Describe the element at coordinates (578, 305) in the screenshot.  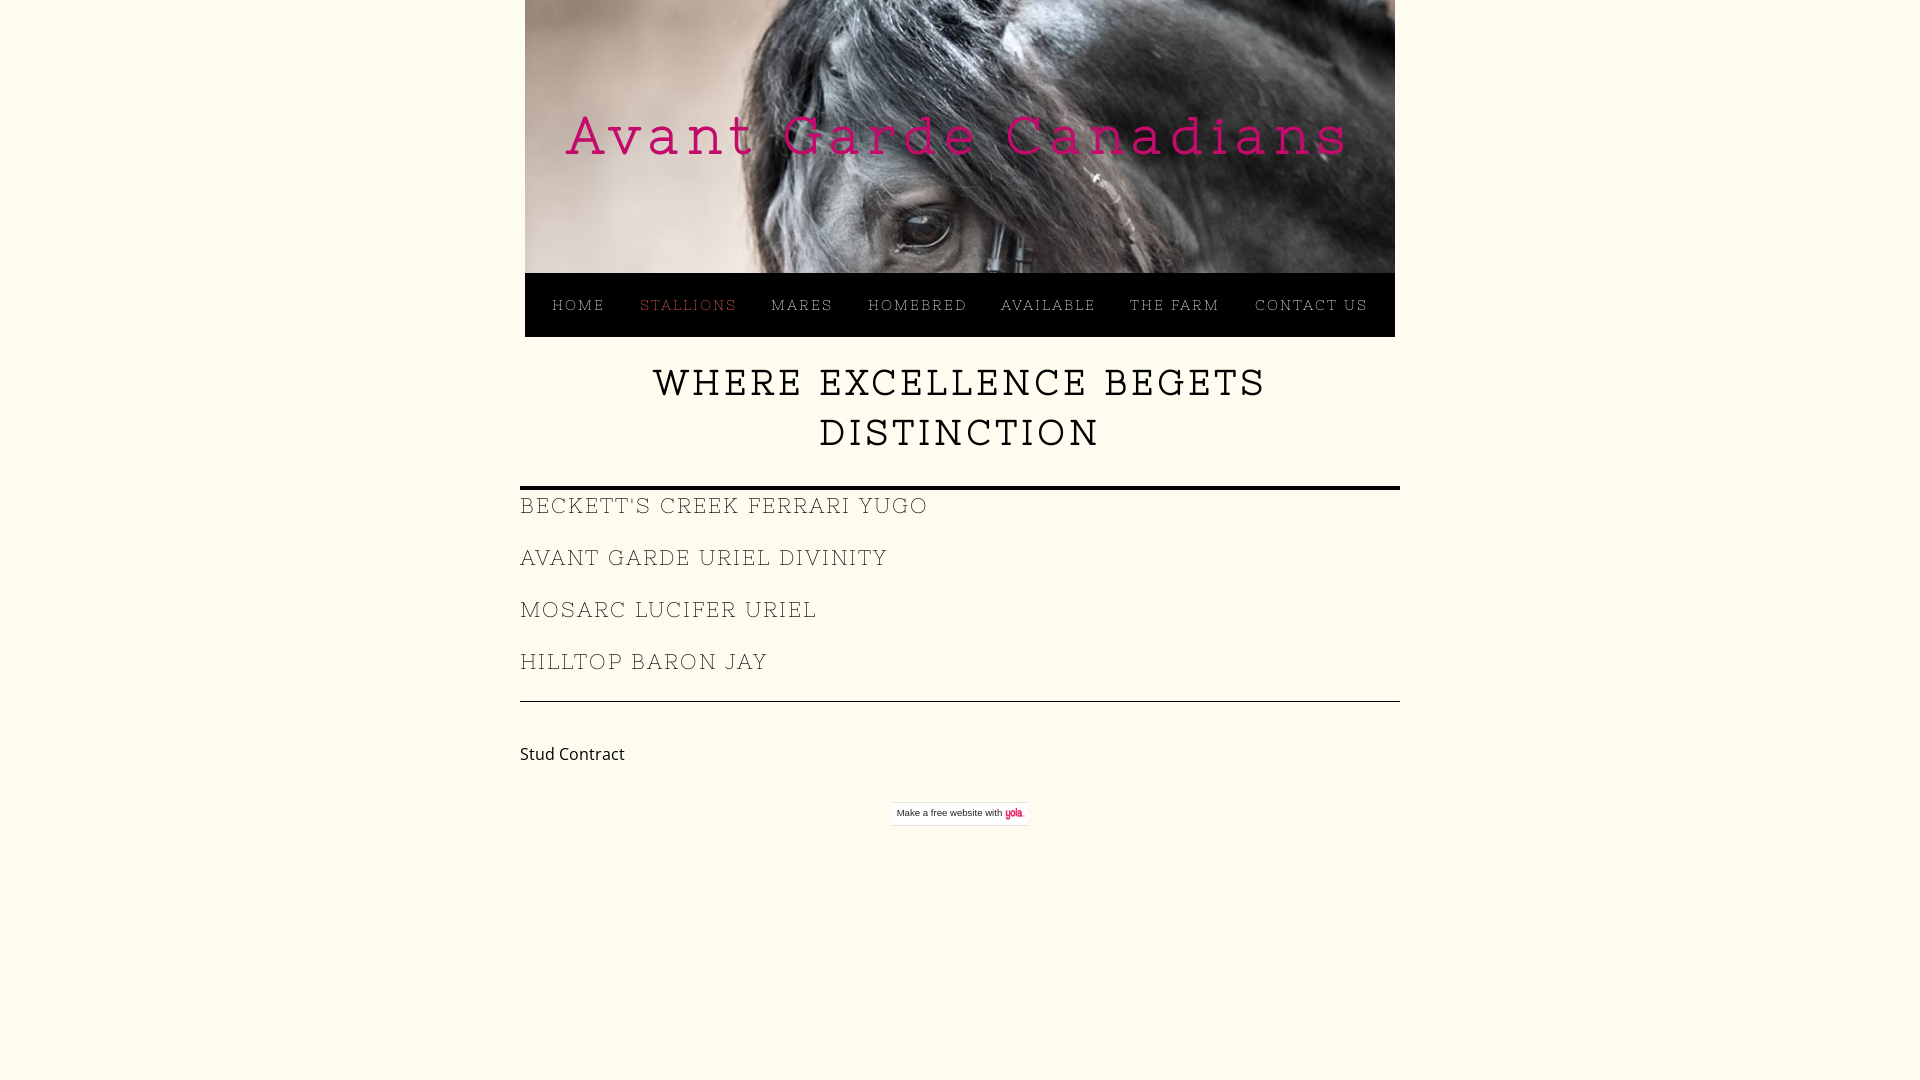
I see `HOME` at that location.